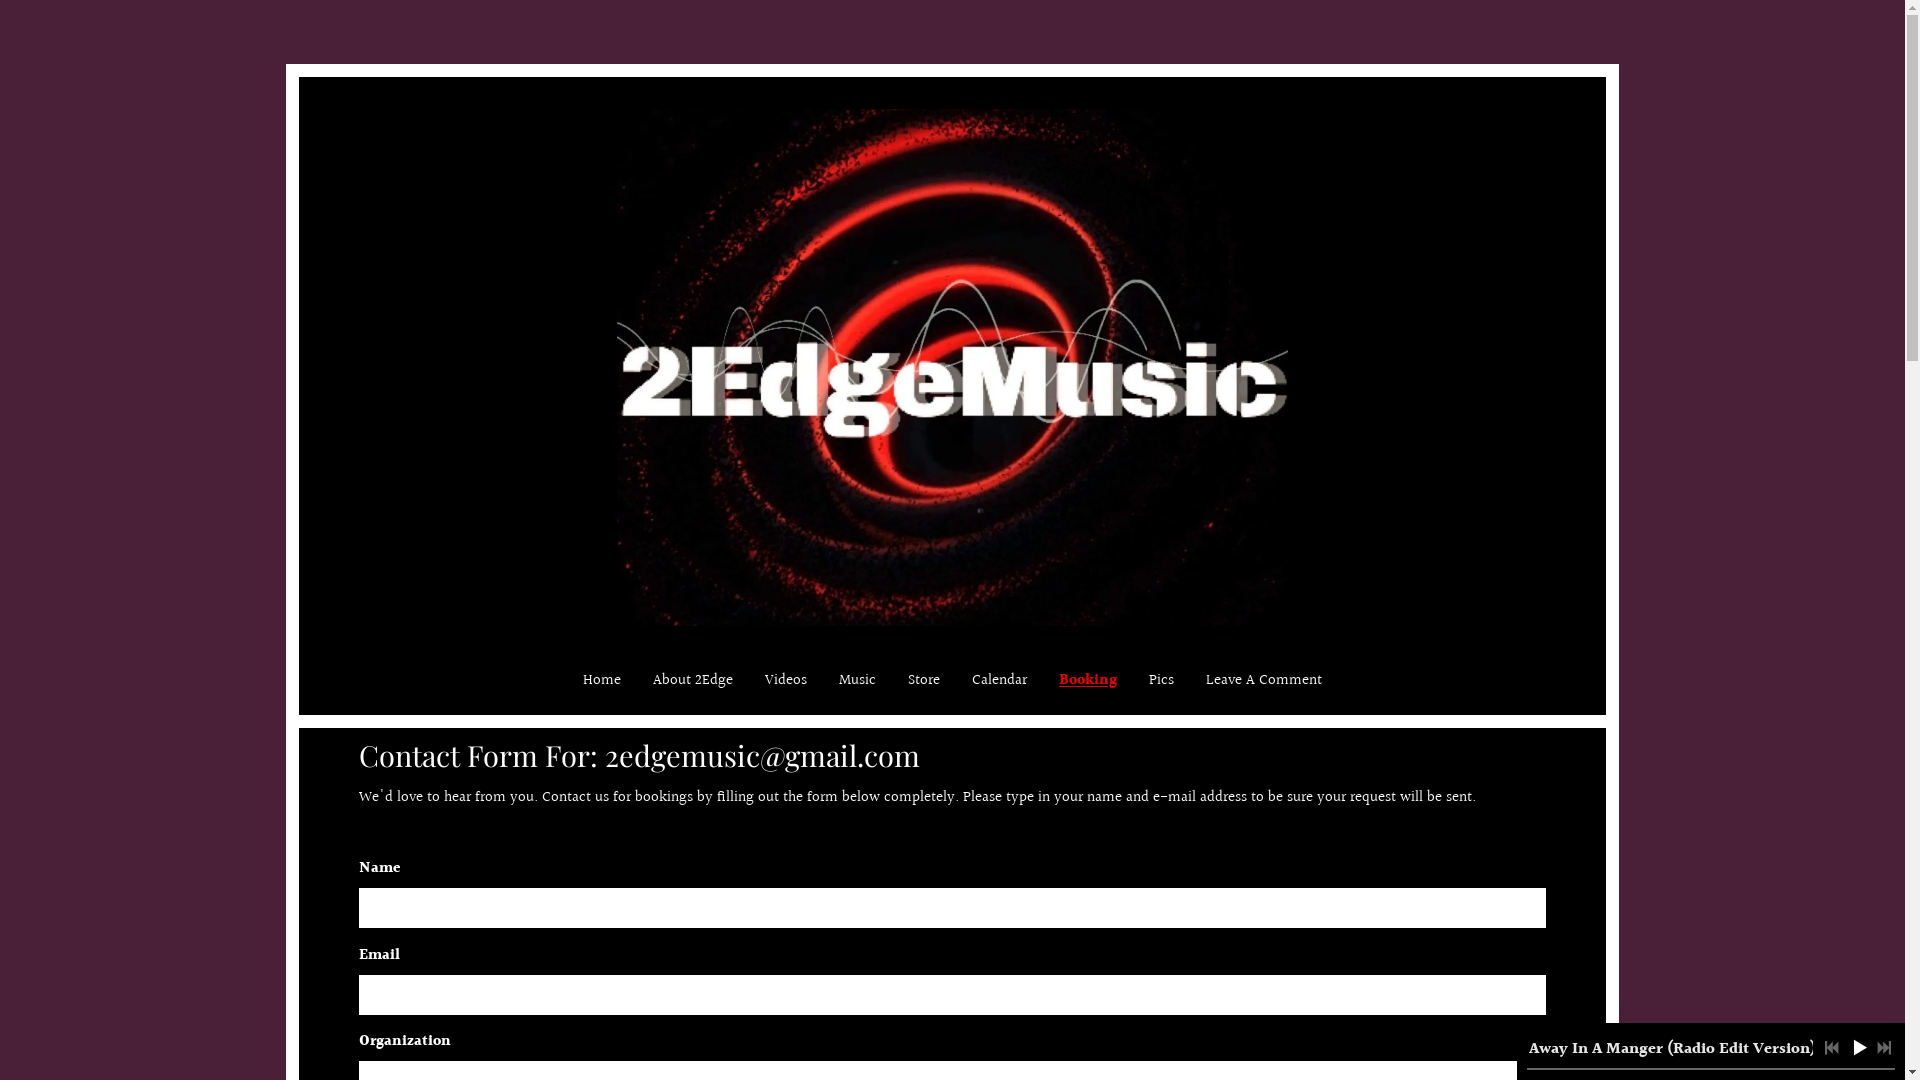 The height and width of the screenshot is (1080, 1920). What do you see at coordinates (858, 682) in the screenshot?
I see `Music` at bounding box center [858, 682].